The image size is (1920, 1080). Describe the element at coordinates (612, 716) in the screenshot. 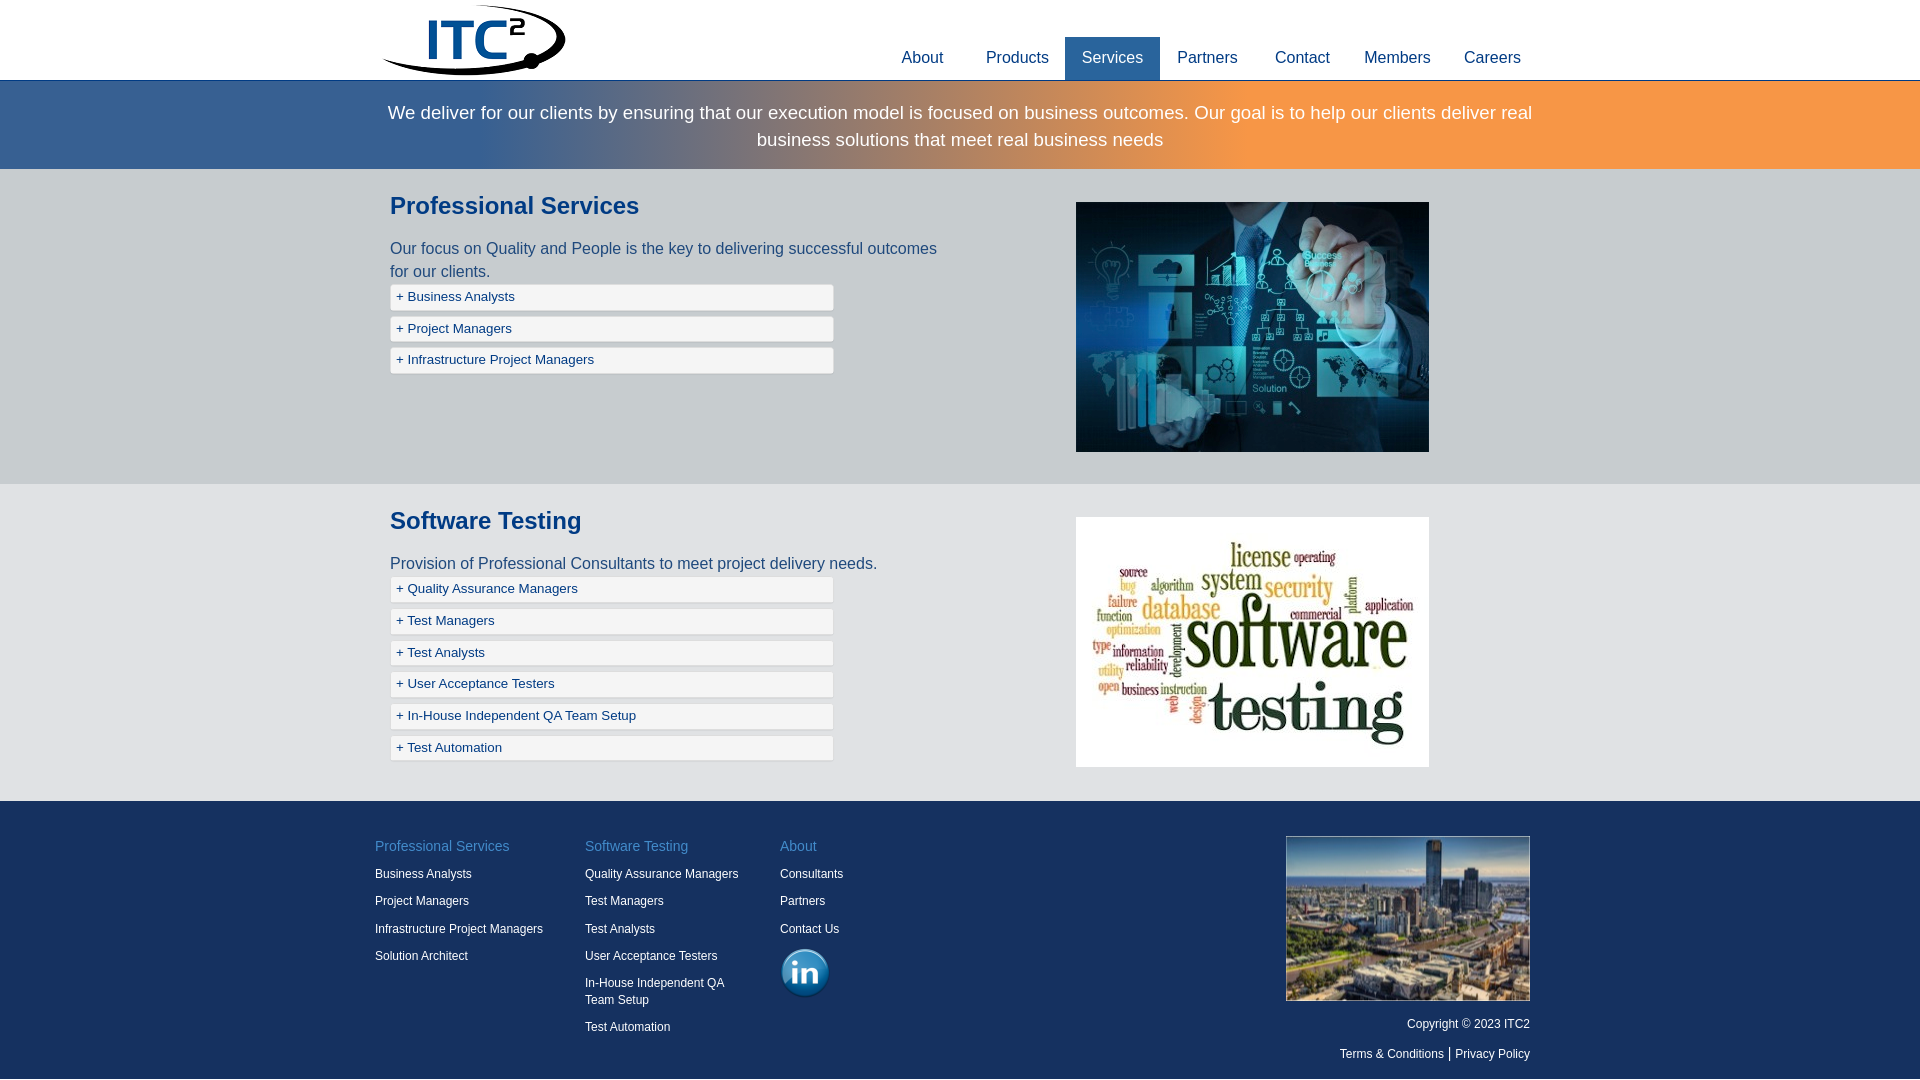

I see `+ In-House Independent QA Team Setup` at that location.